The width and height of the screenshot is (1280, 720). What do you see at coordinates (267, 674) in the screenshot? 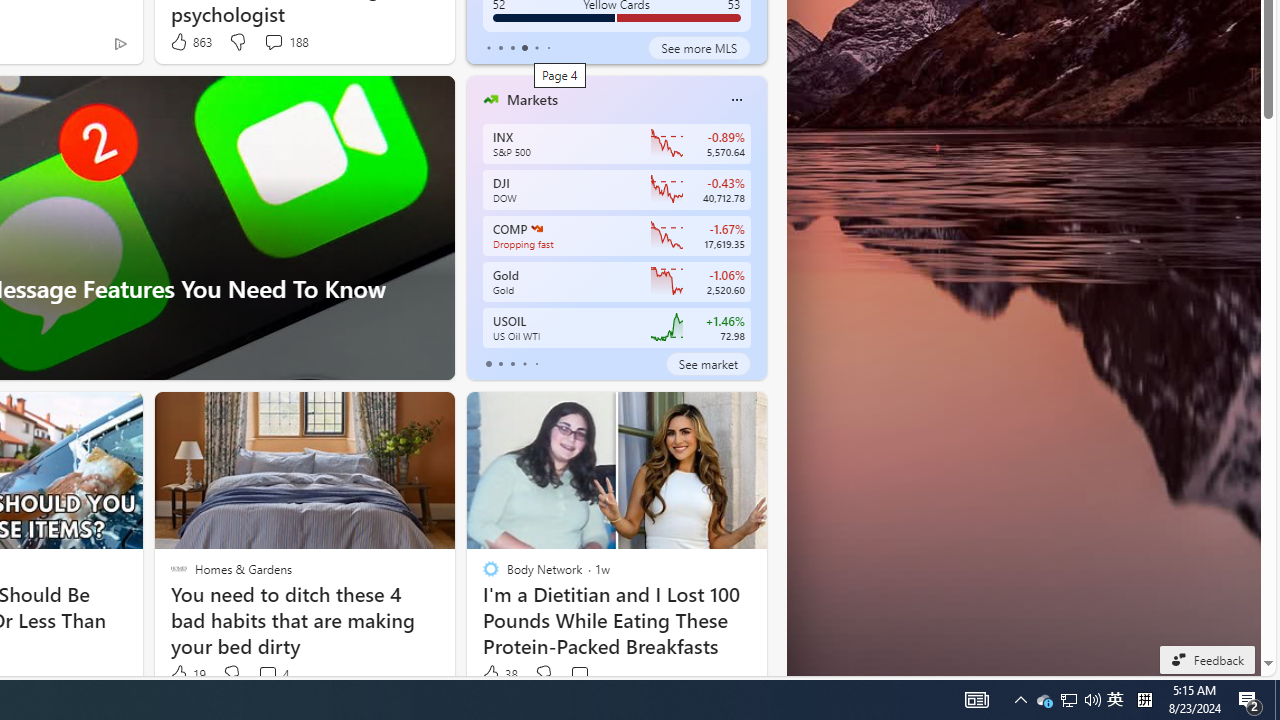
I see `View comments 4 Comment` at bounding box center [267, 674].